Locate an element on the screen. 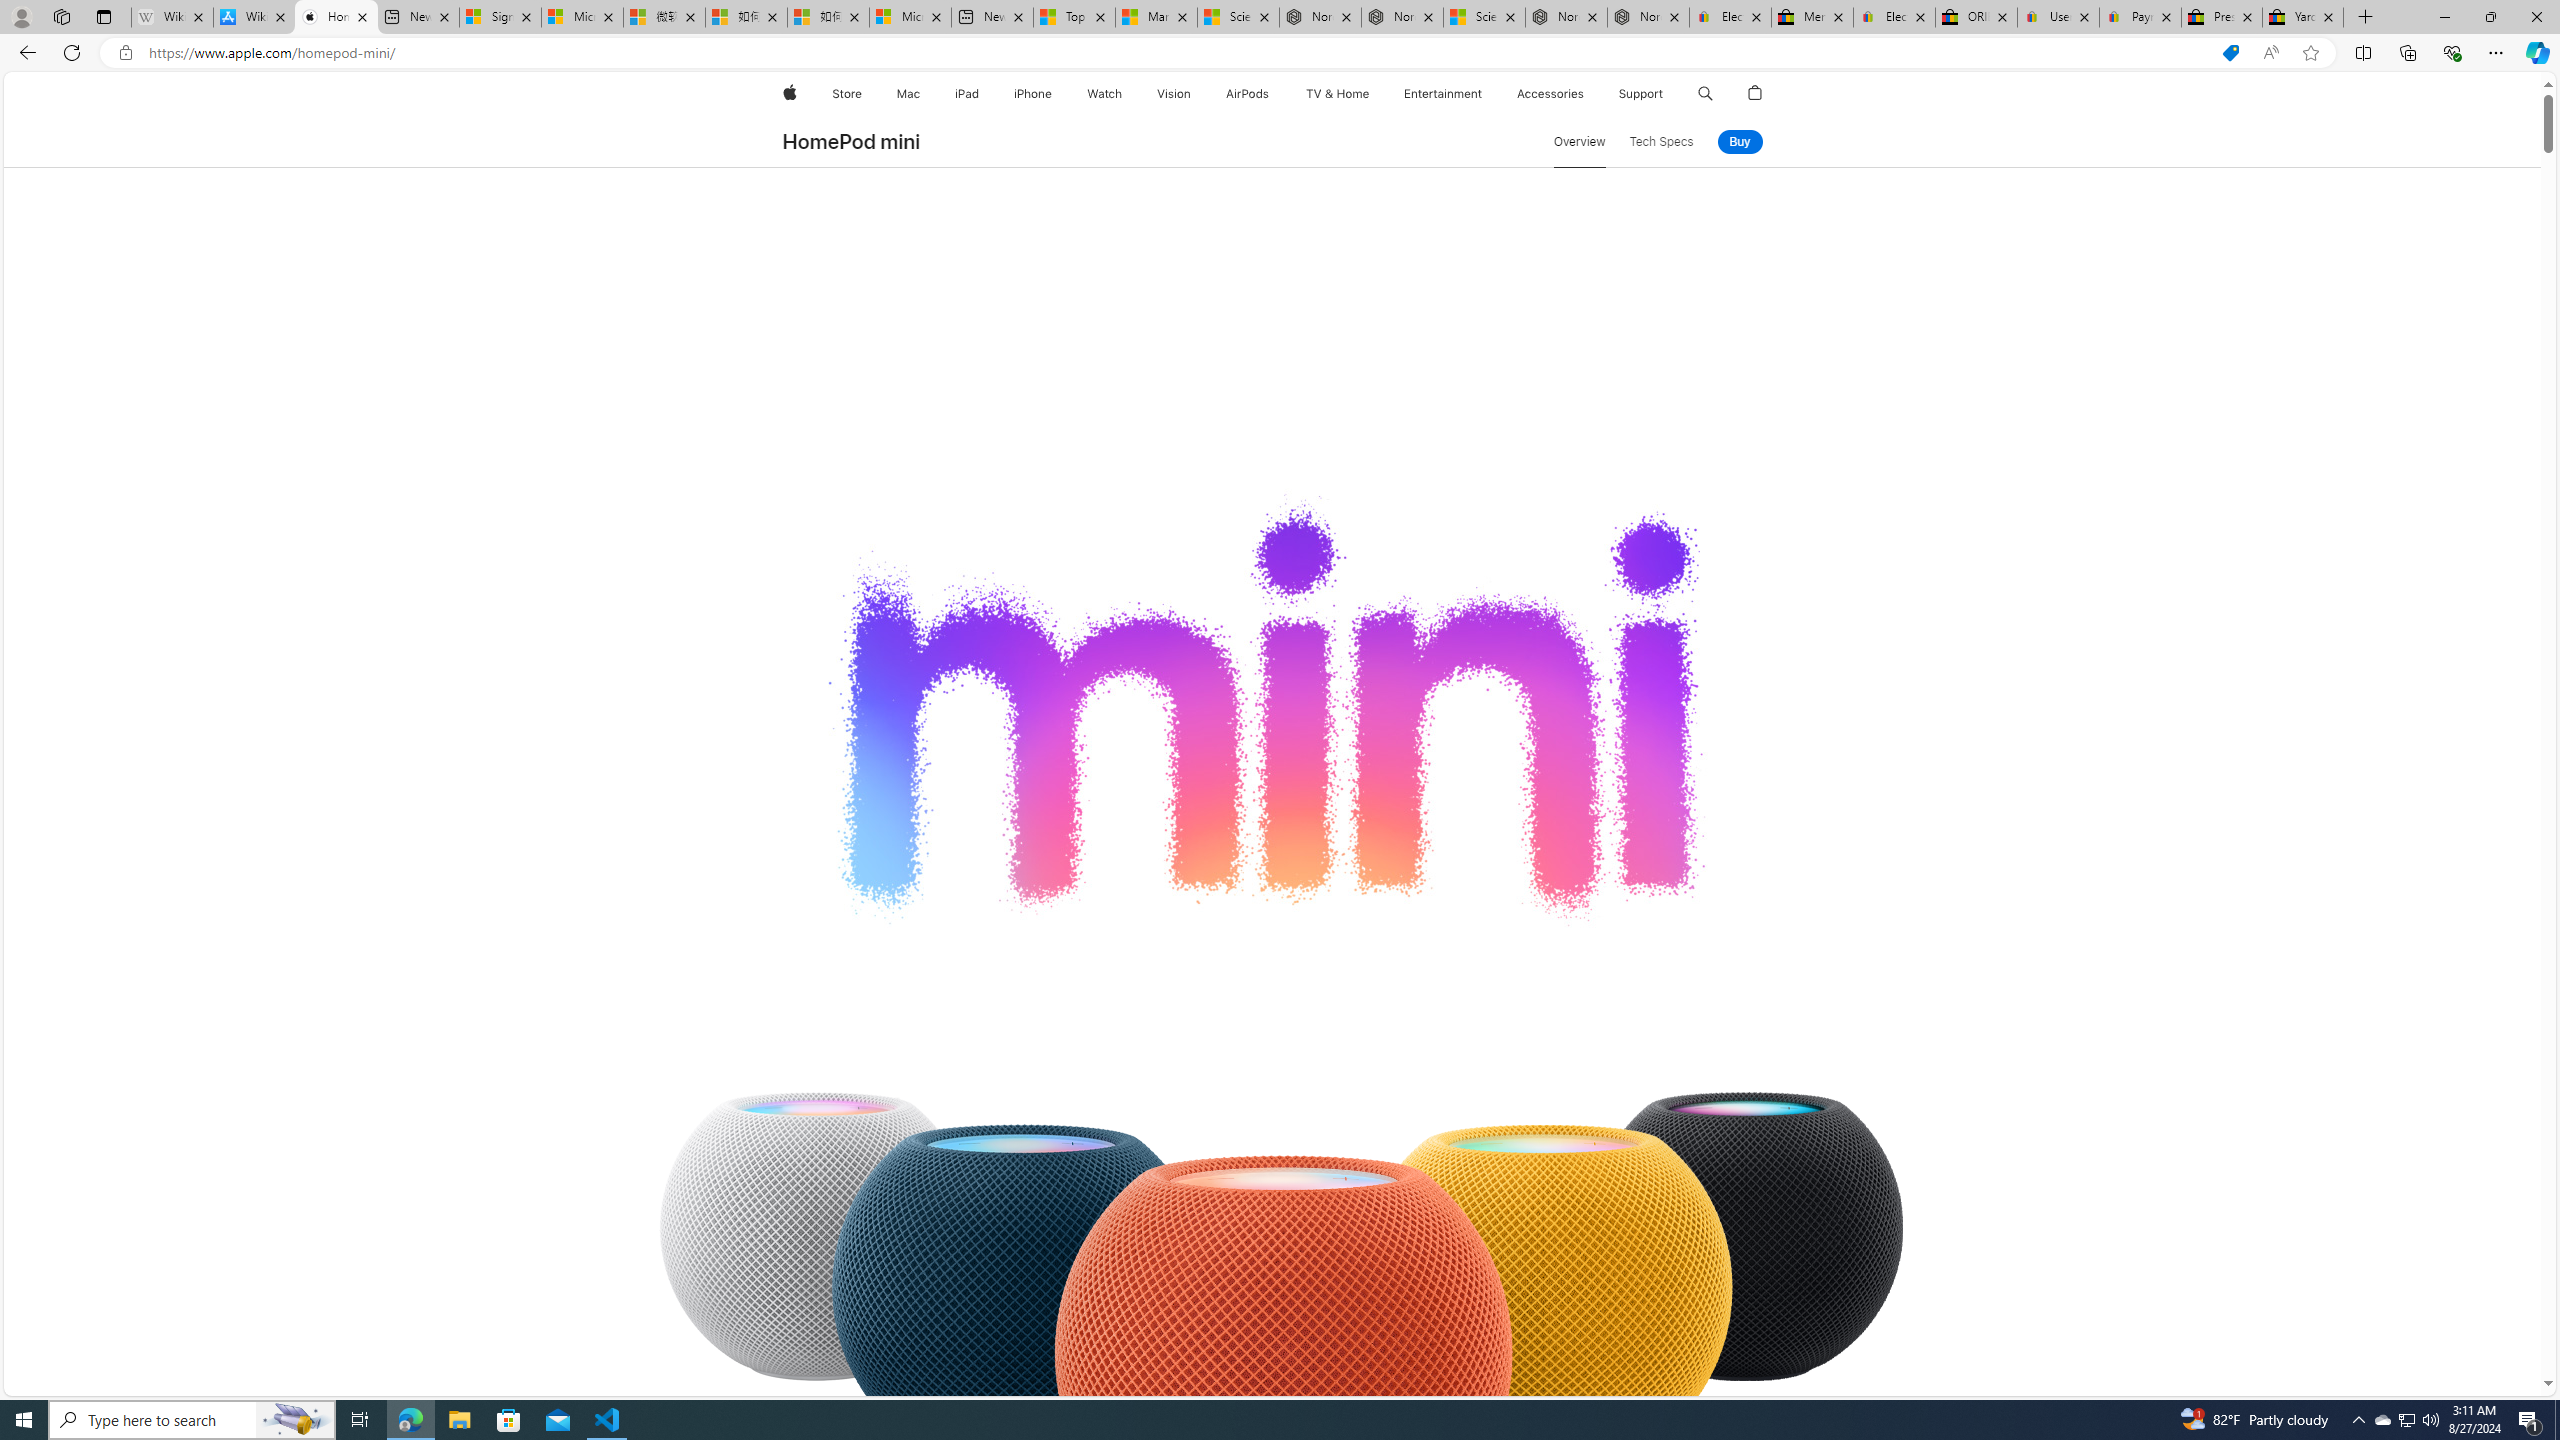  Mac menu is located at coordinates (922, 94).